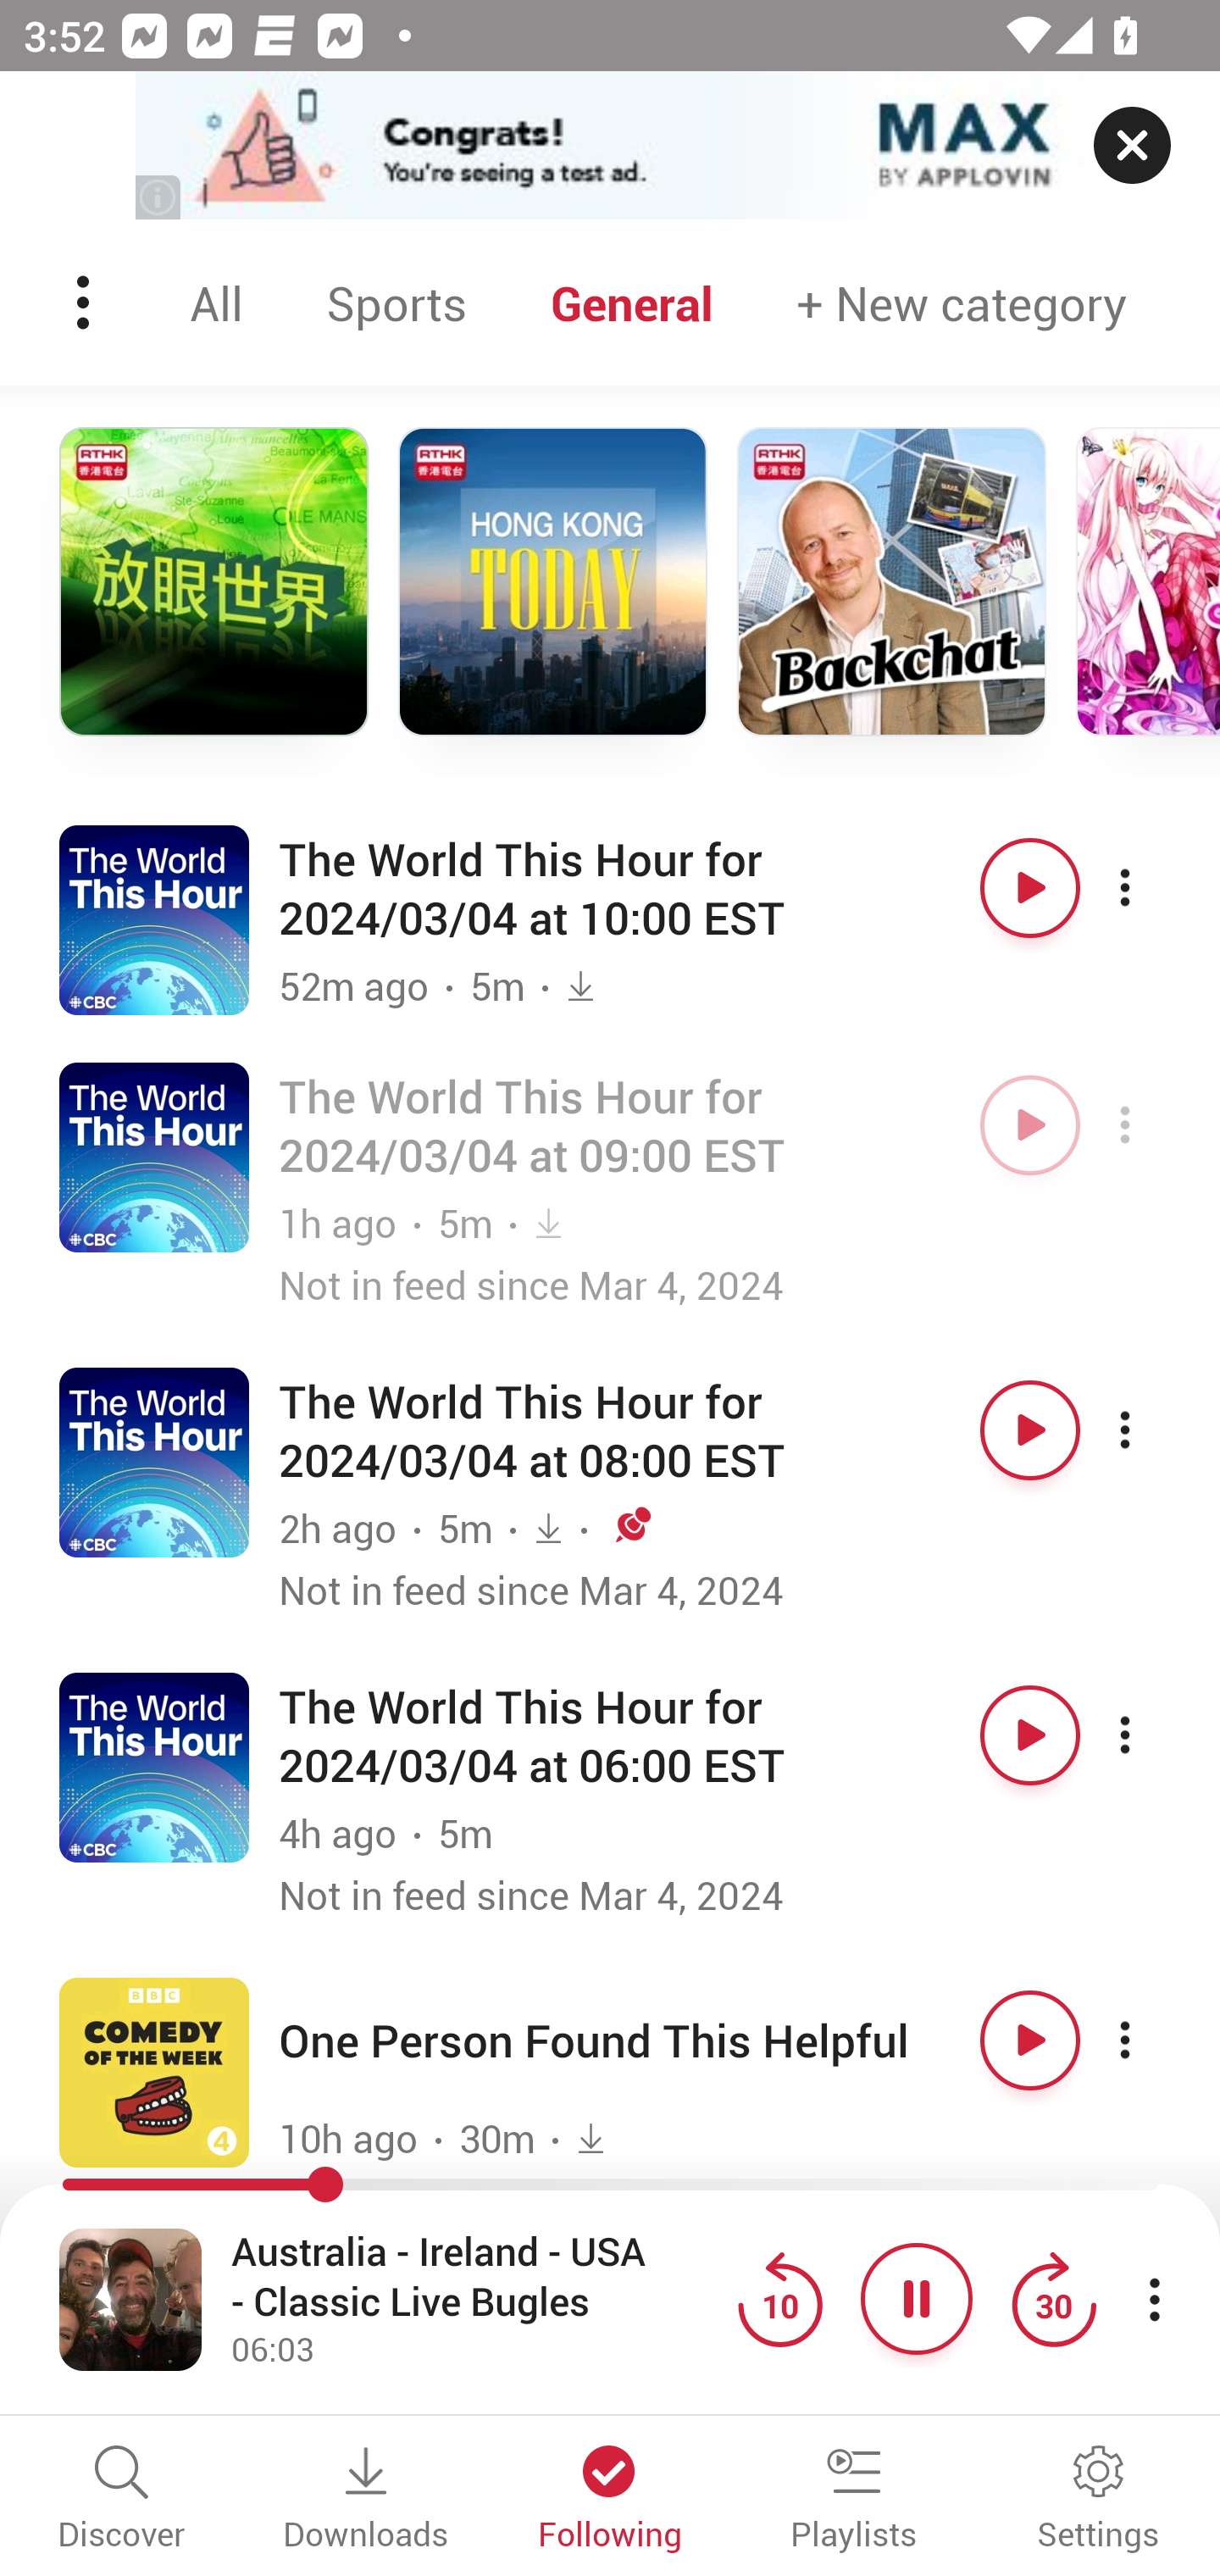 The height and width of the screenshot is (2576, 1220). Describe the element at coordinates (213, 581) in the screenshot. I see `放眼世界` at that location.